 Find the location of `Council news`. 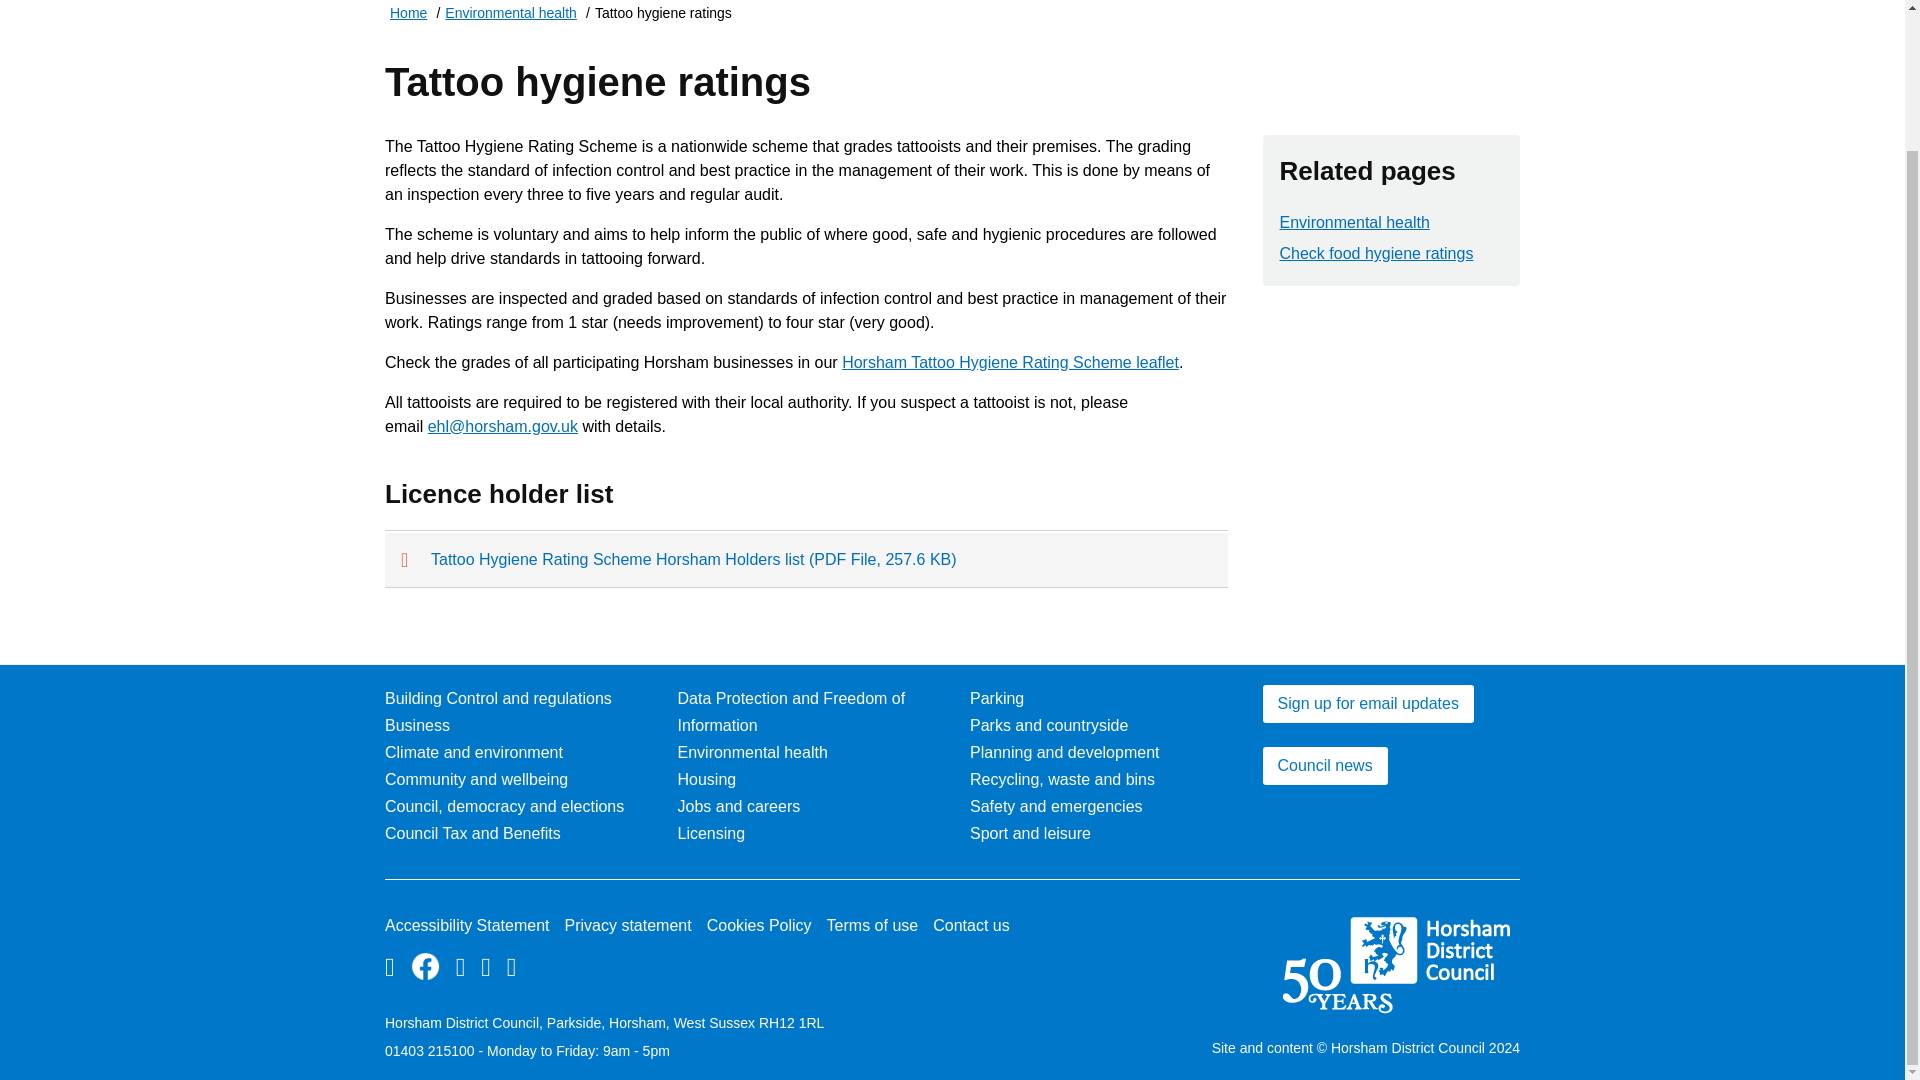

Council news is located at coordinates (1324, 766).